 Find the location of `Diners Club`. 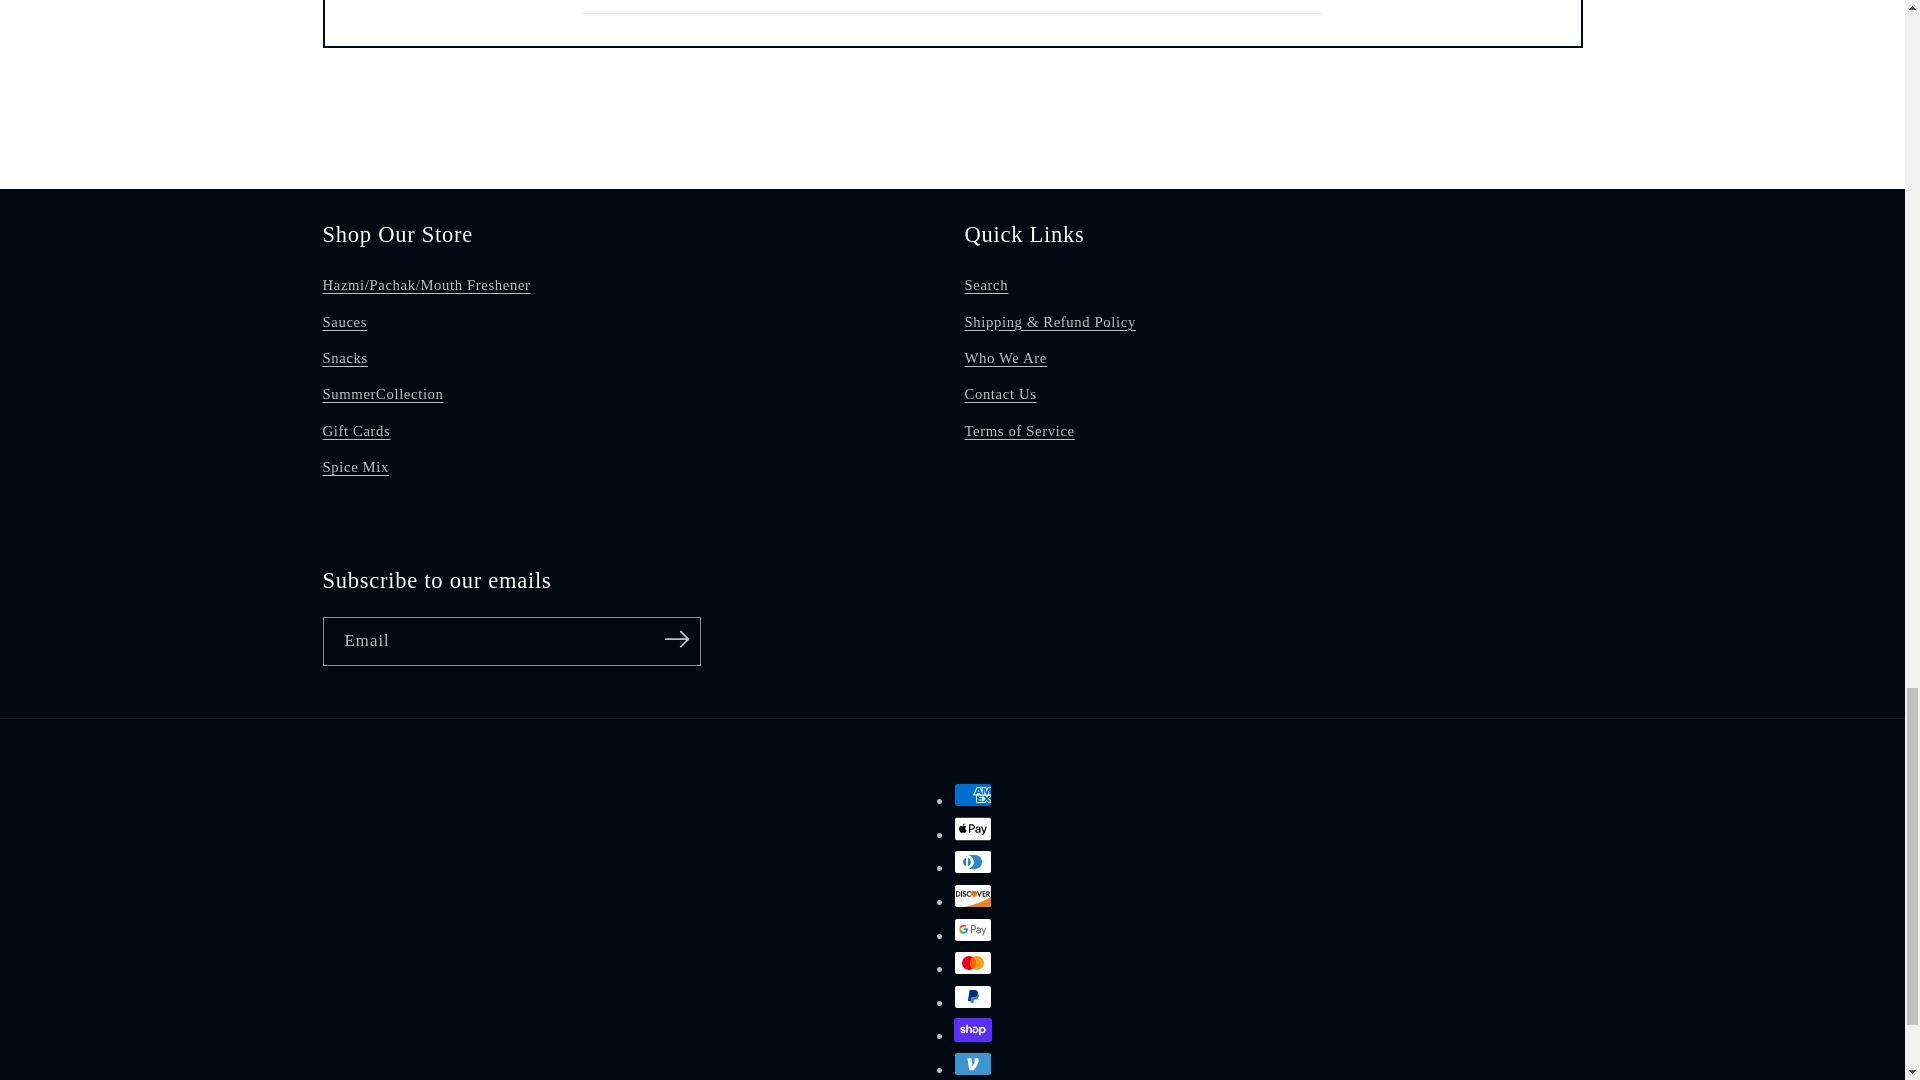

Diners Club is located at coordinates (973, 861).